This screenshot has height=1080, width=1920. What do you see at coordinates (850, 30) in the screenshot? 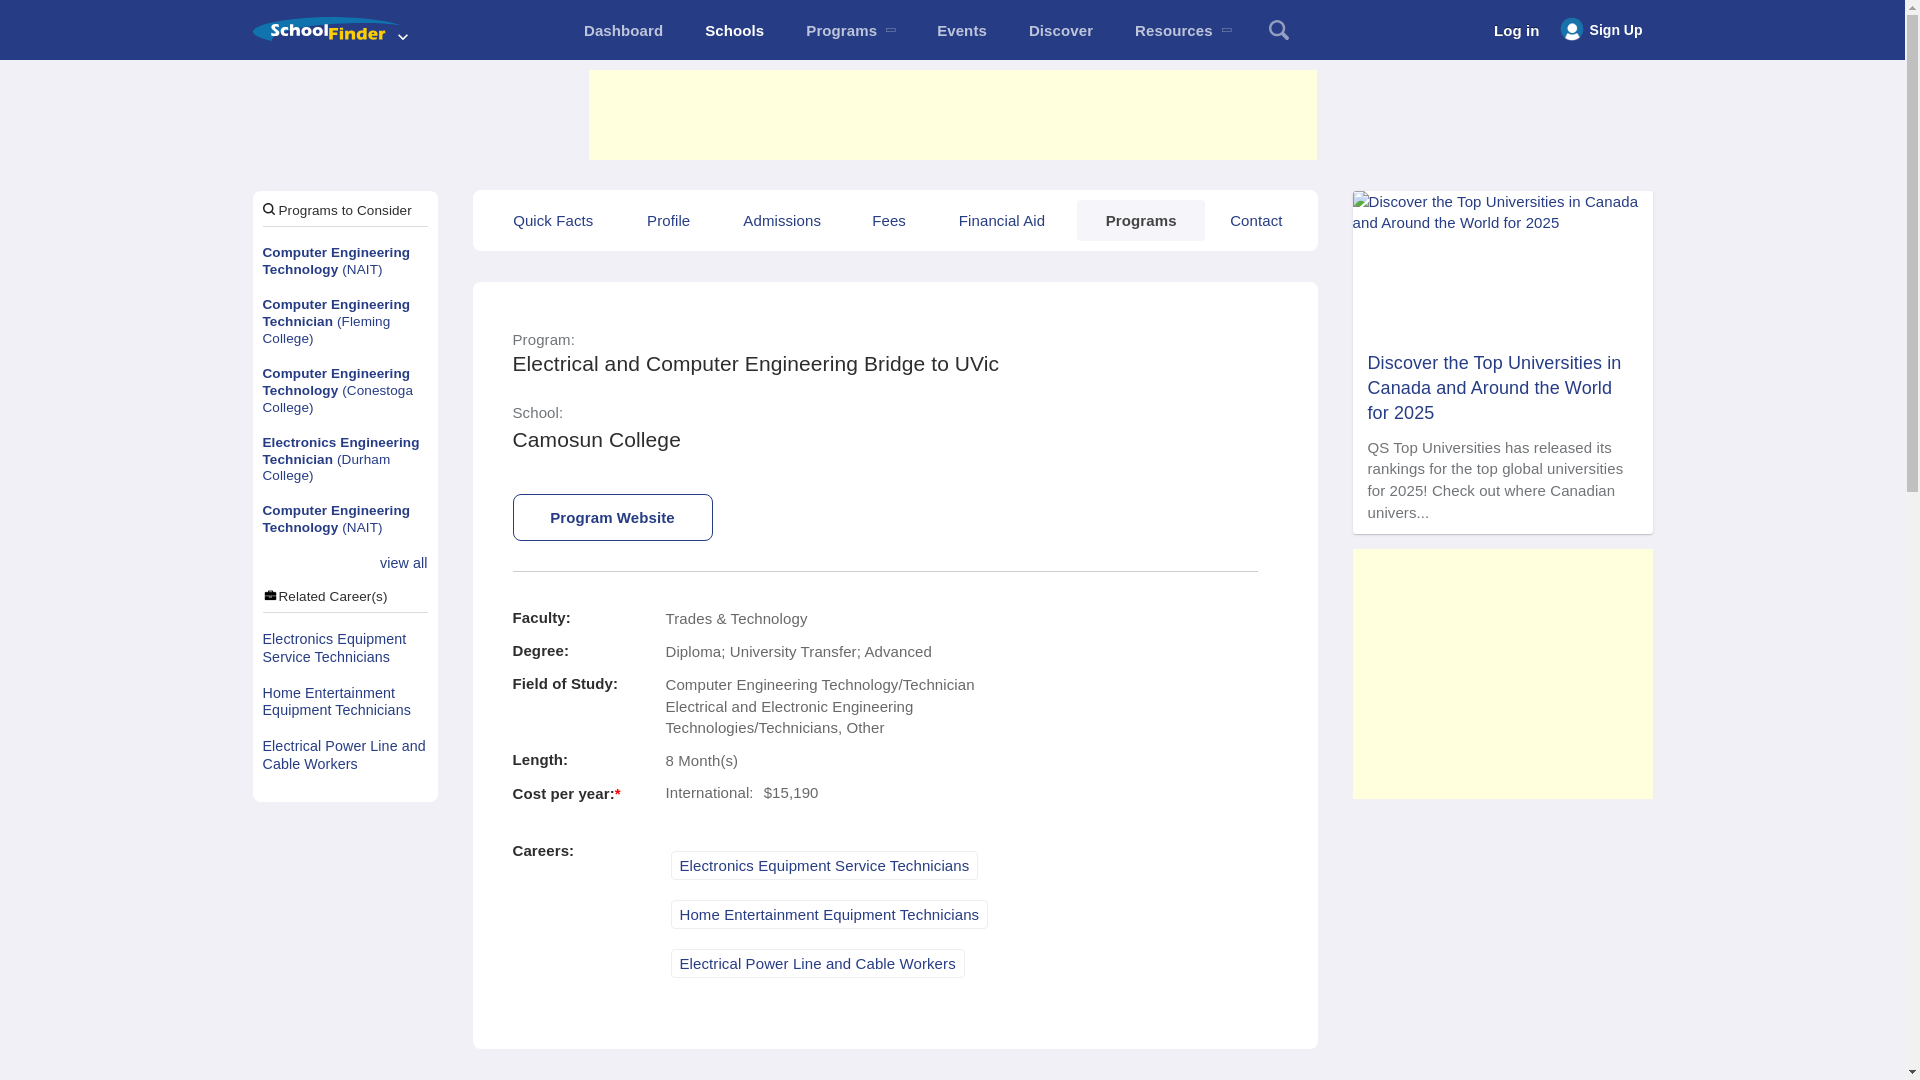
I see `Programs` at bounding box center [850, 30].